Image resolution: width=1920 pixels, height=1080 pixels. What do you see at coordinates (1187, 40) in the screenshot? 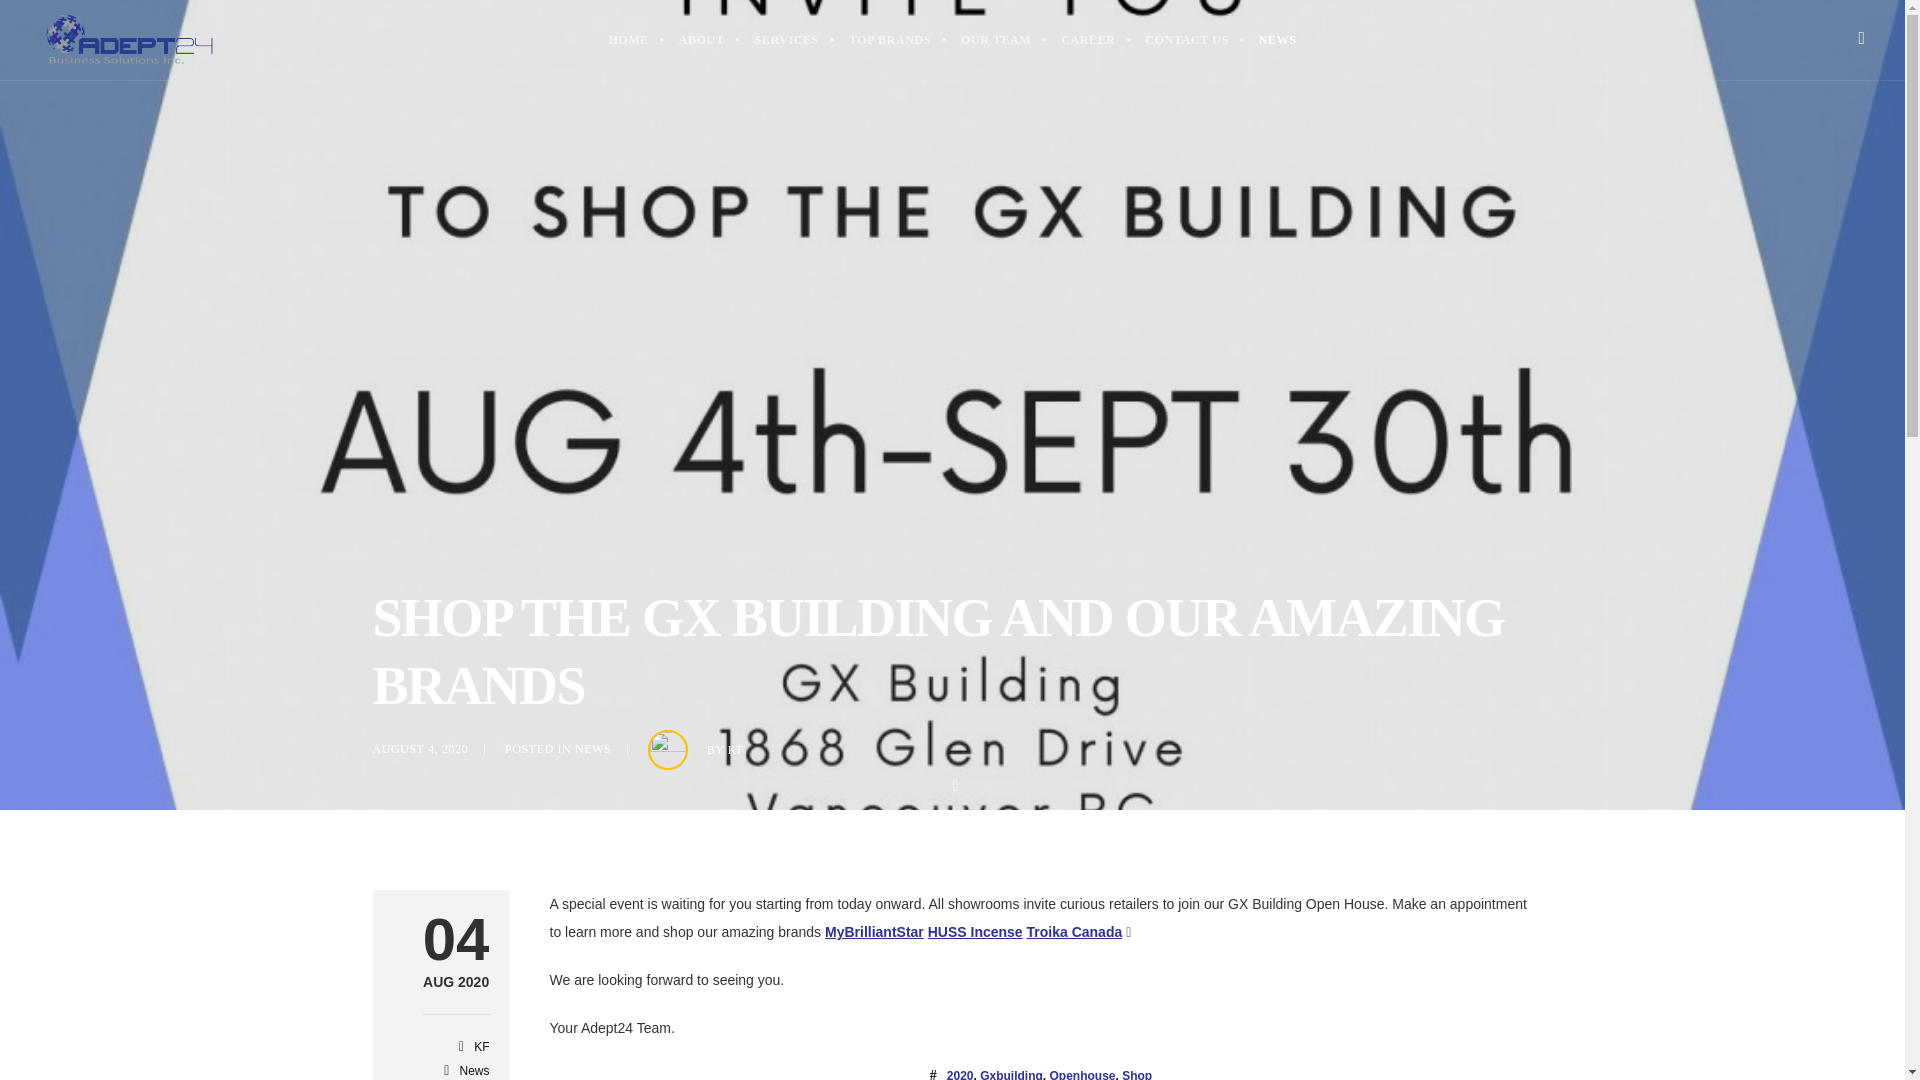
I see `CONTACT US` at bounding box center [1187, 40].